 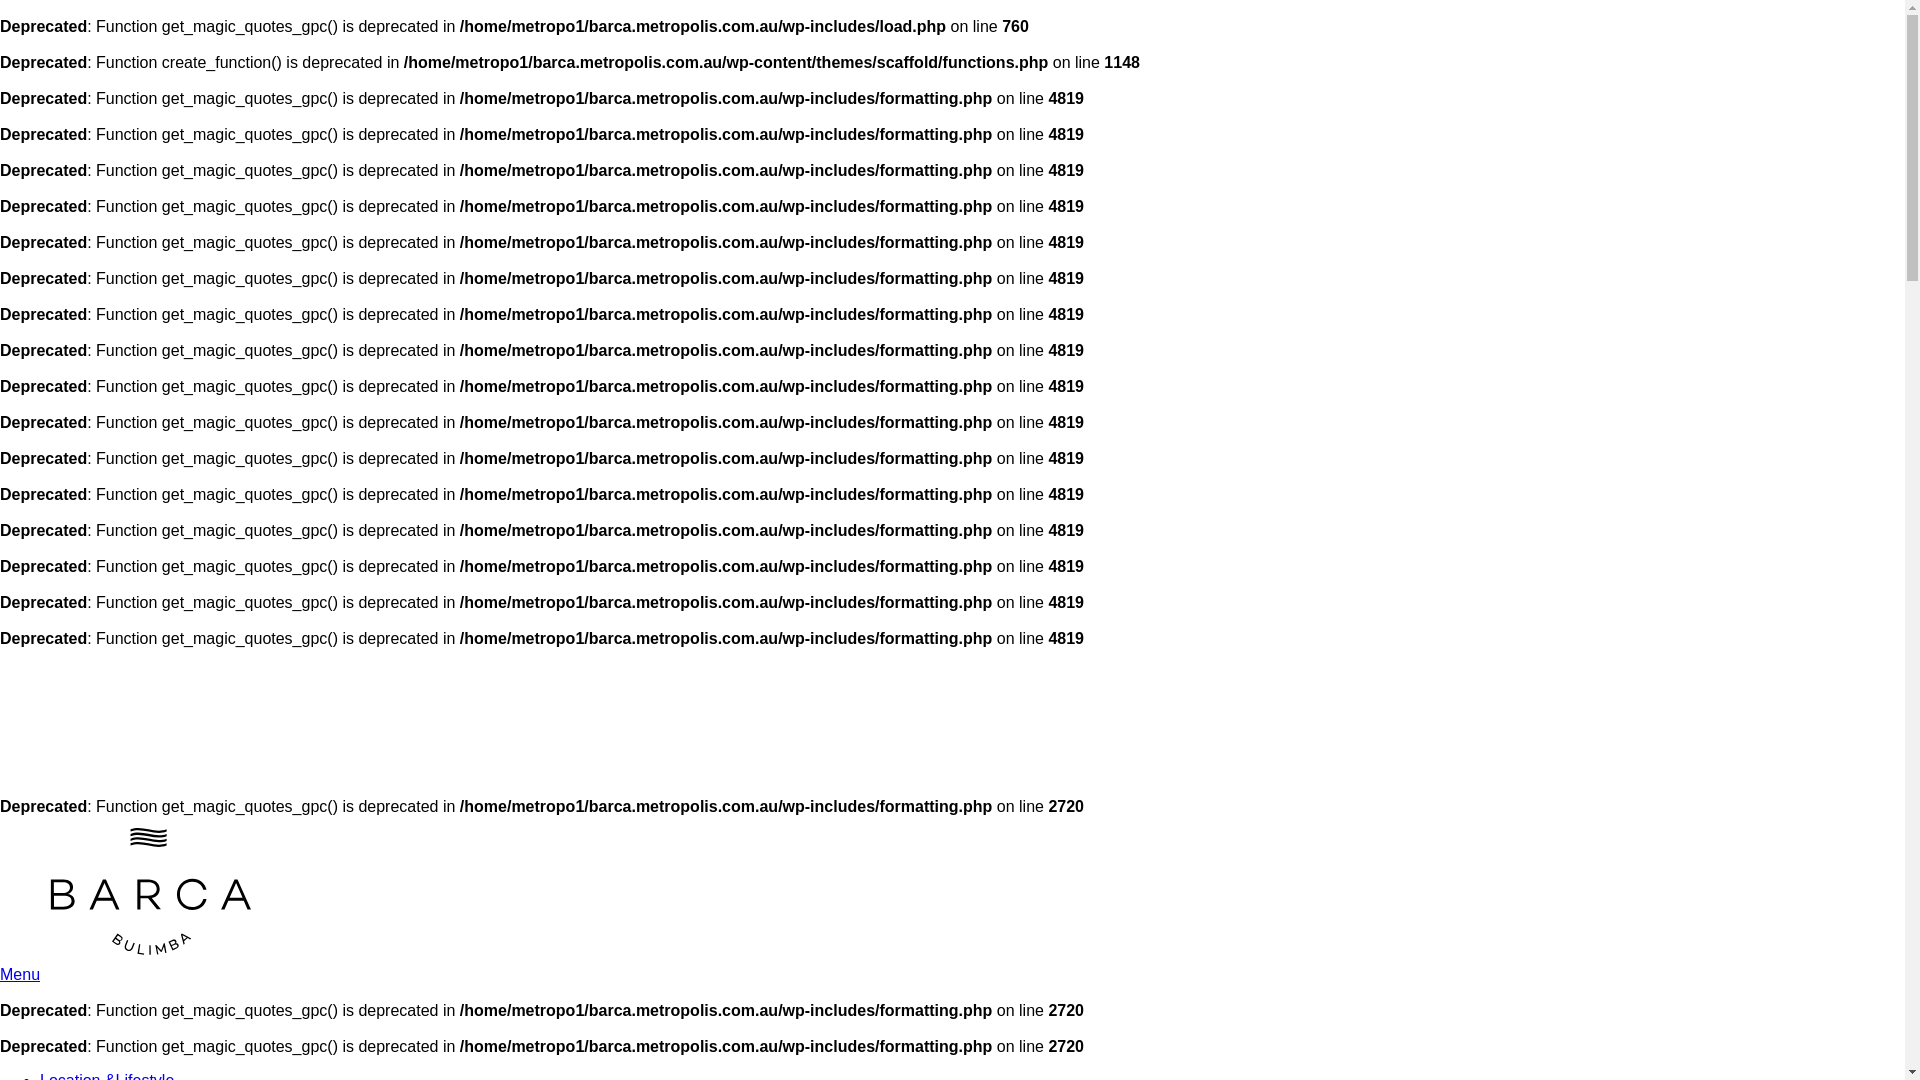 I want to click on Menu, so click(x=20, y=974).